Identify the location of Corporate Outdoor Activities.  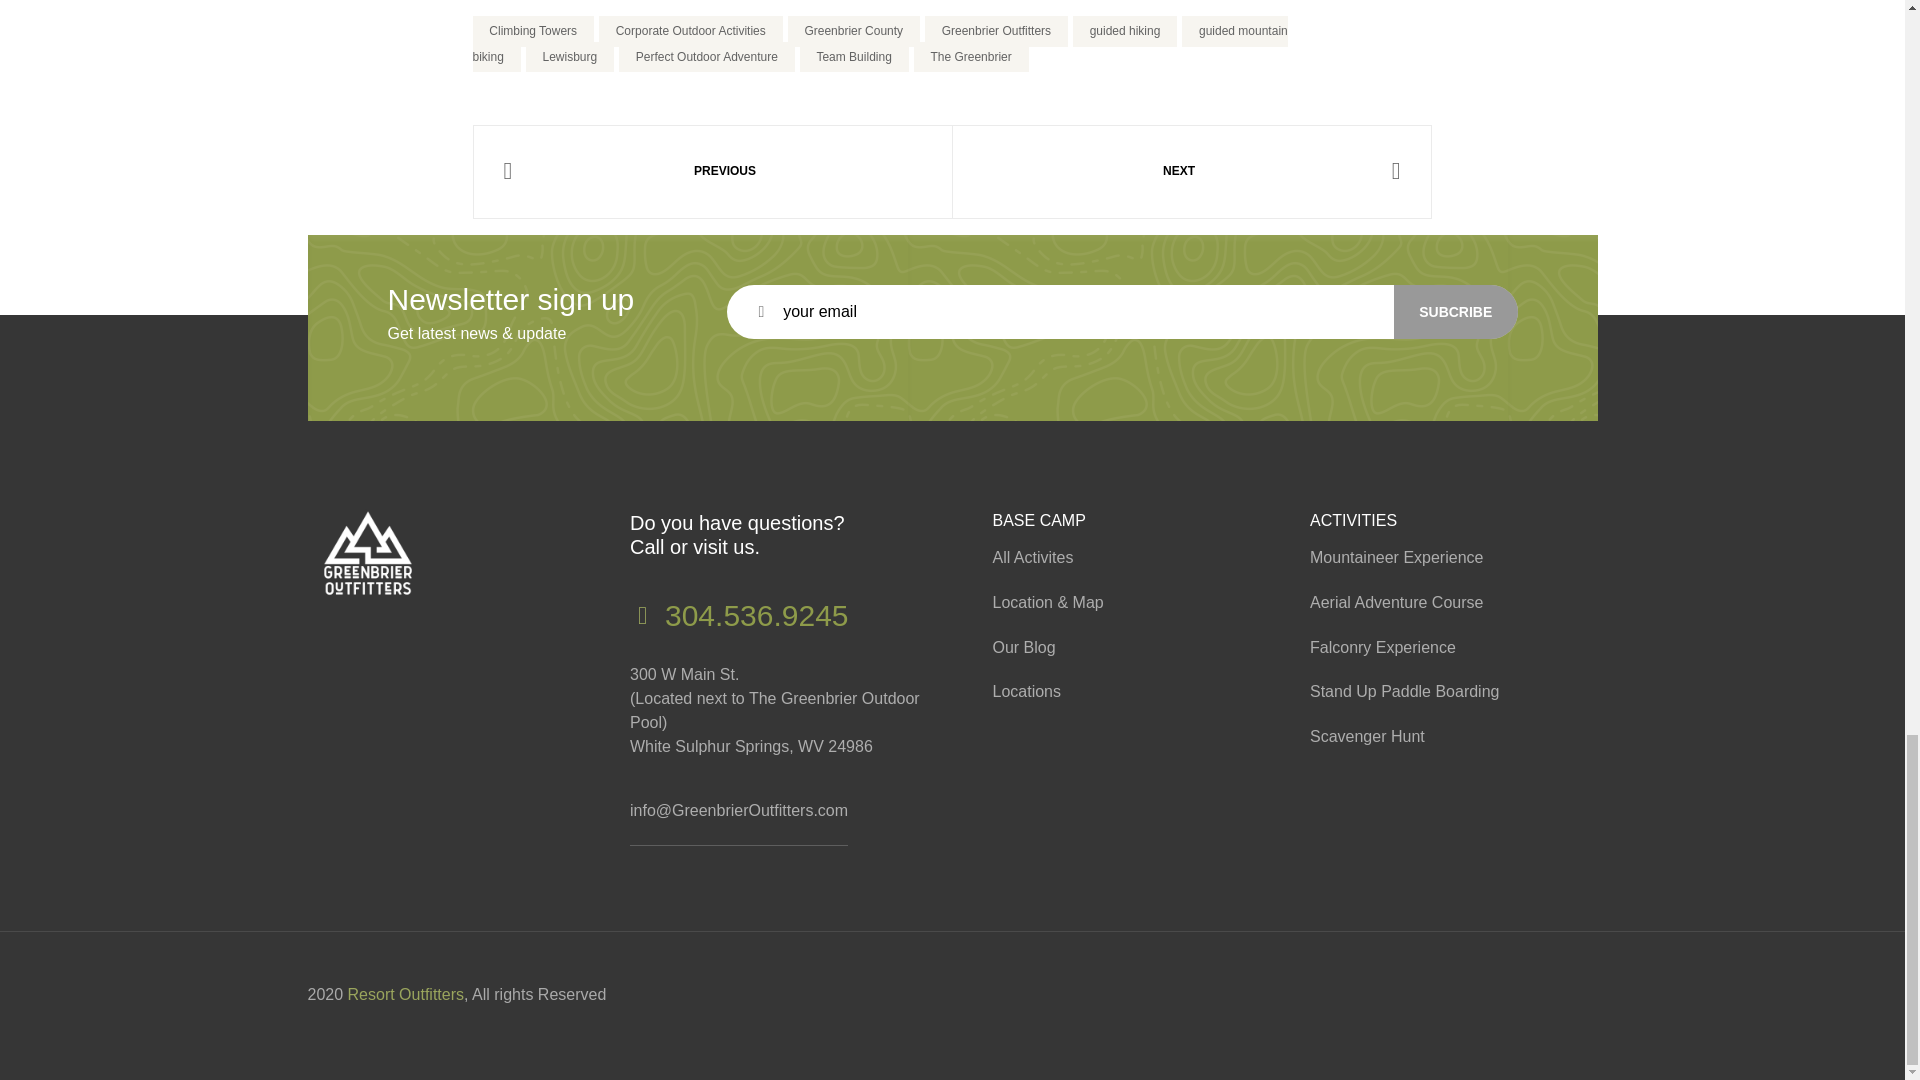
(691, 32).